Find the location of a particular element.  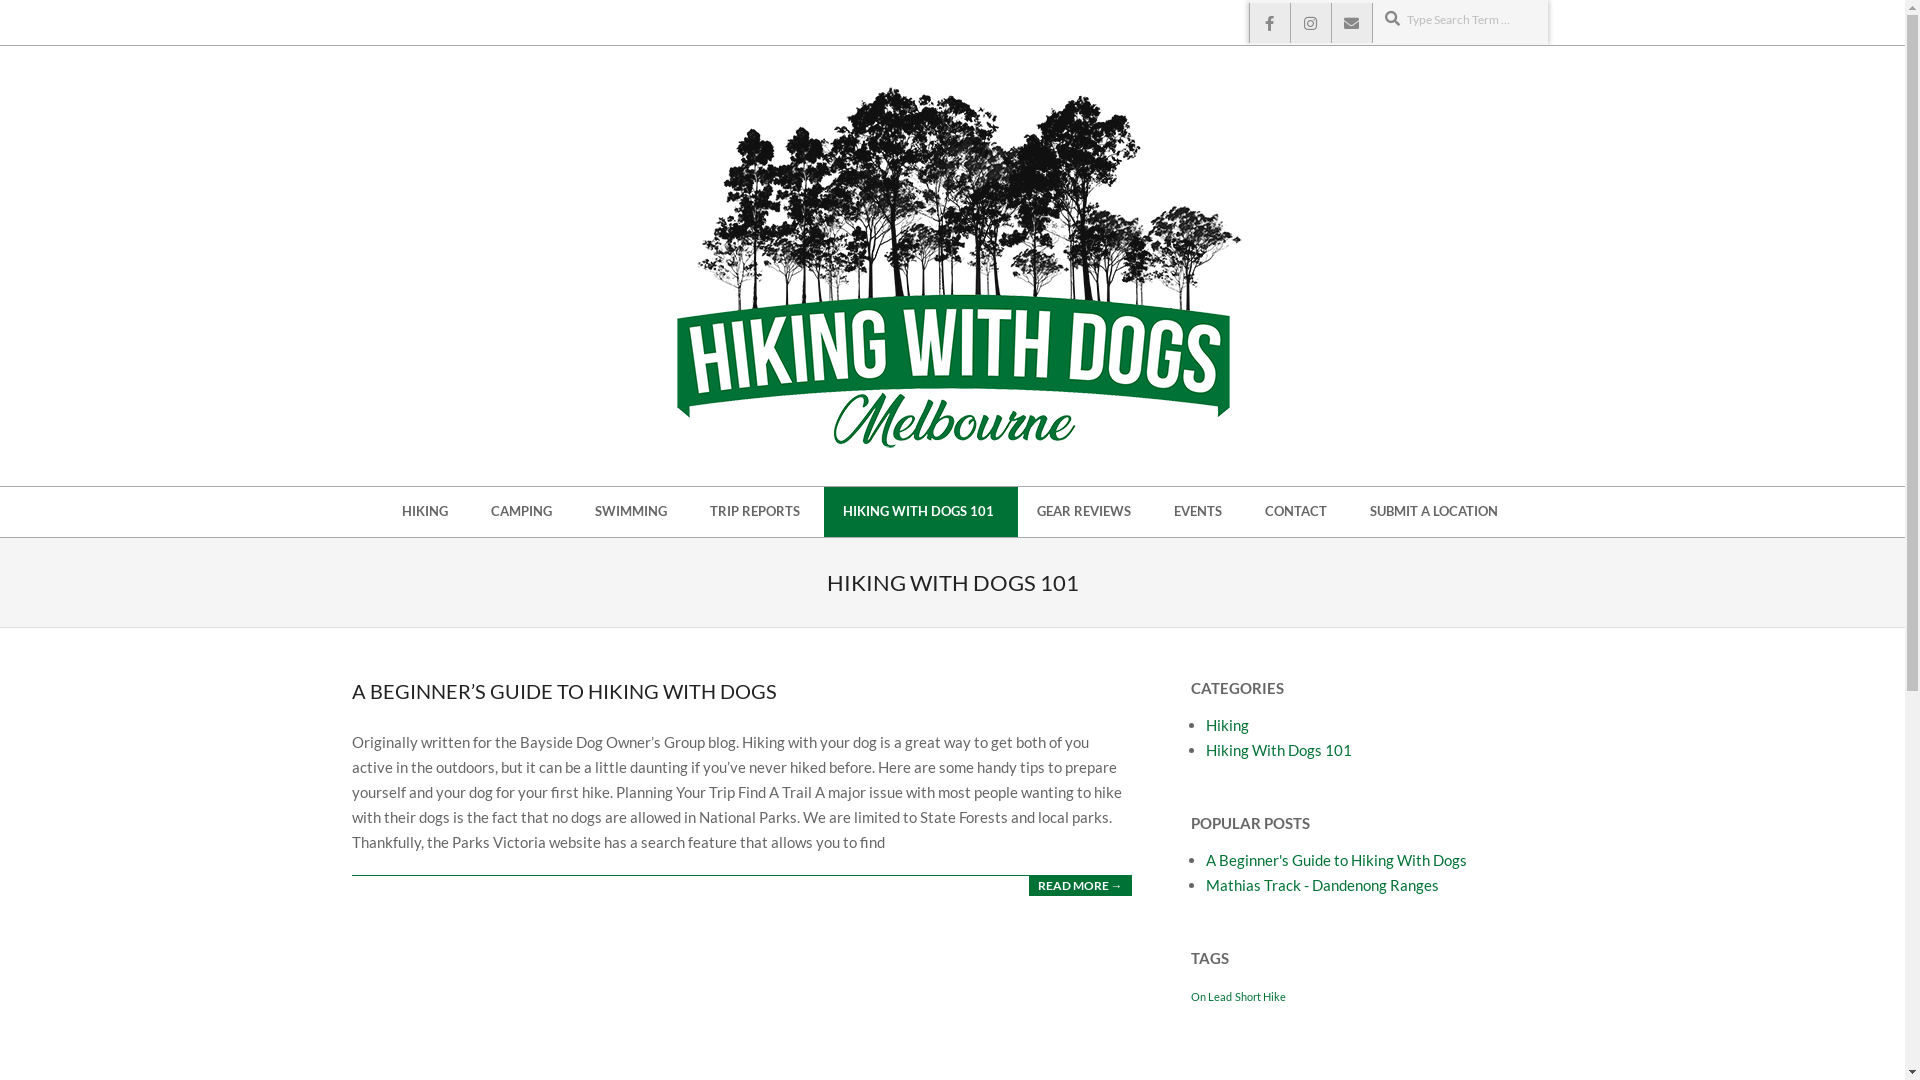

CAMPING is located at coordinates (524, 512).